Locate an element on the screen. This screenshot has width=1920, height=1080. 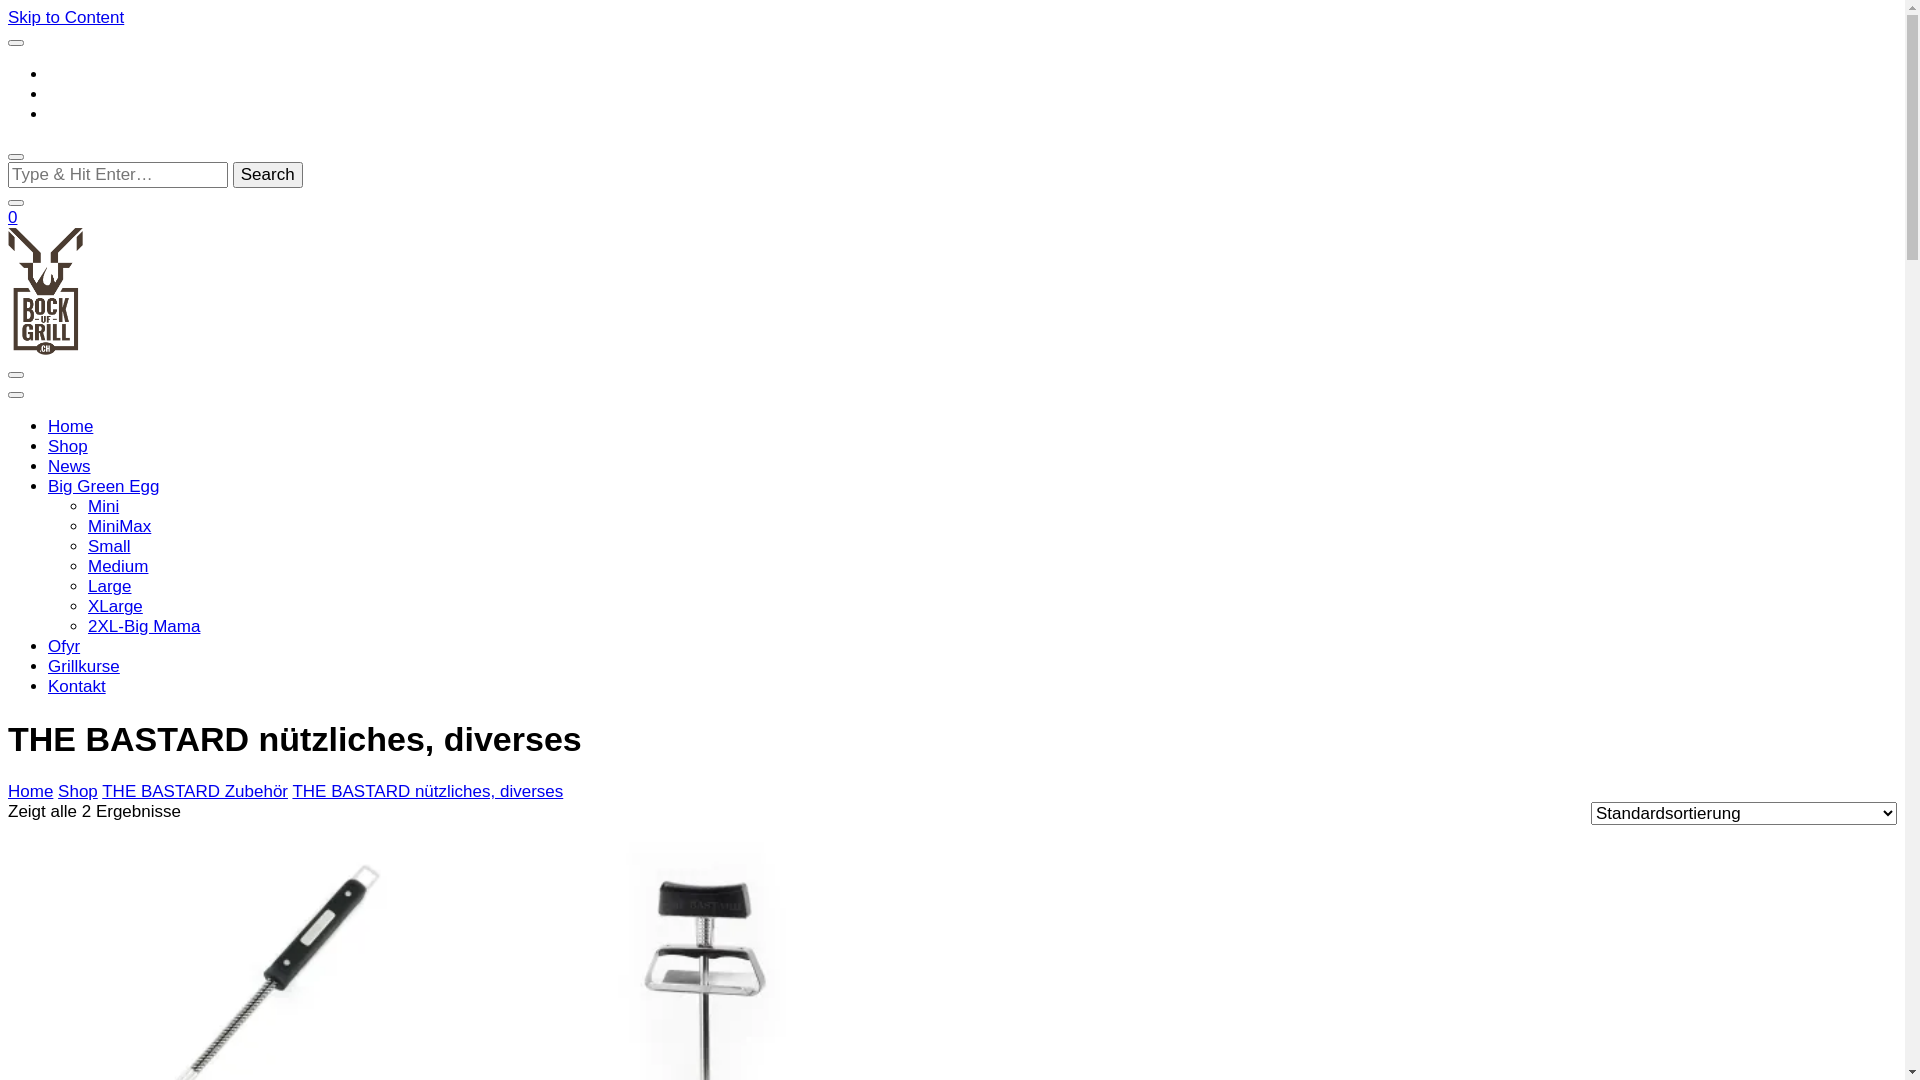
Bock uf Grill is located at coordinates (83, 410).